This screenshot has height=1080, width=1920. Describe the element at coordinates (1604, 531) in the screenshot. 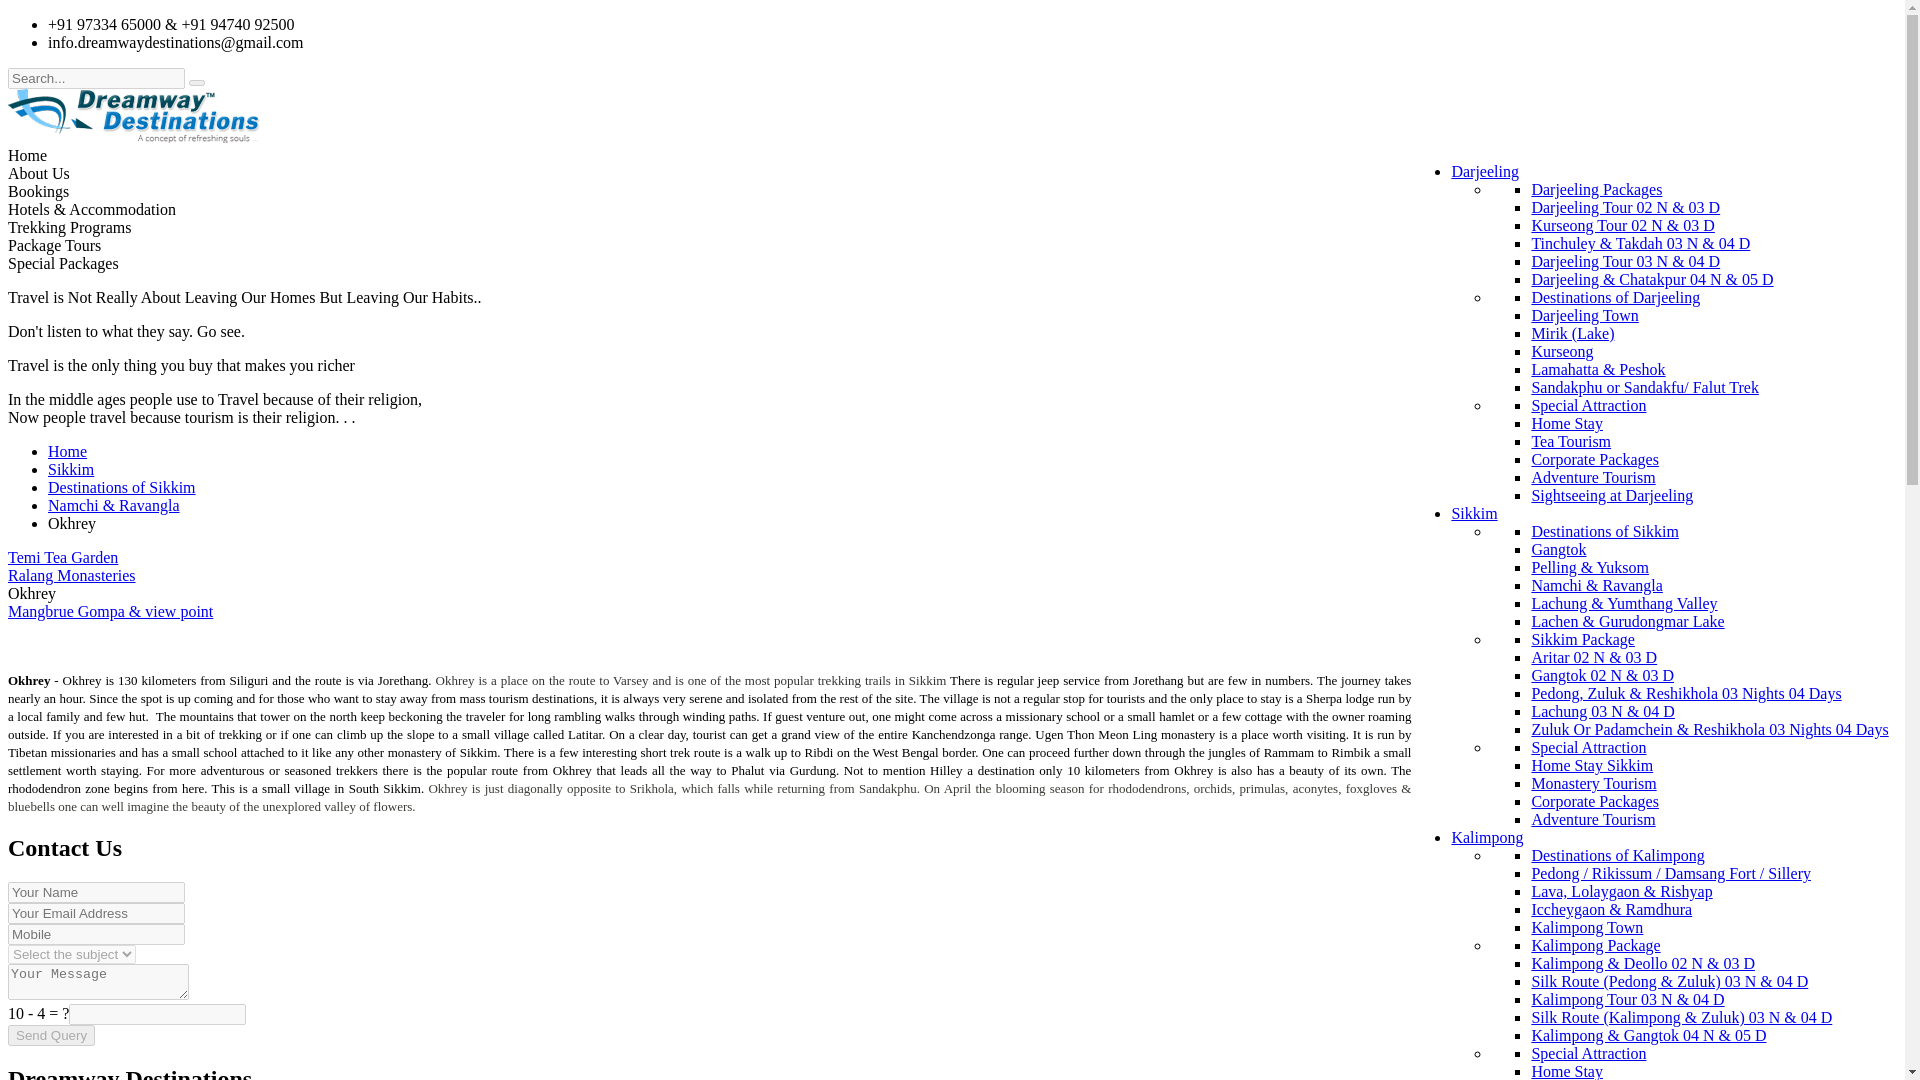

I see `Destinations of Sikkim` at that location.